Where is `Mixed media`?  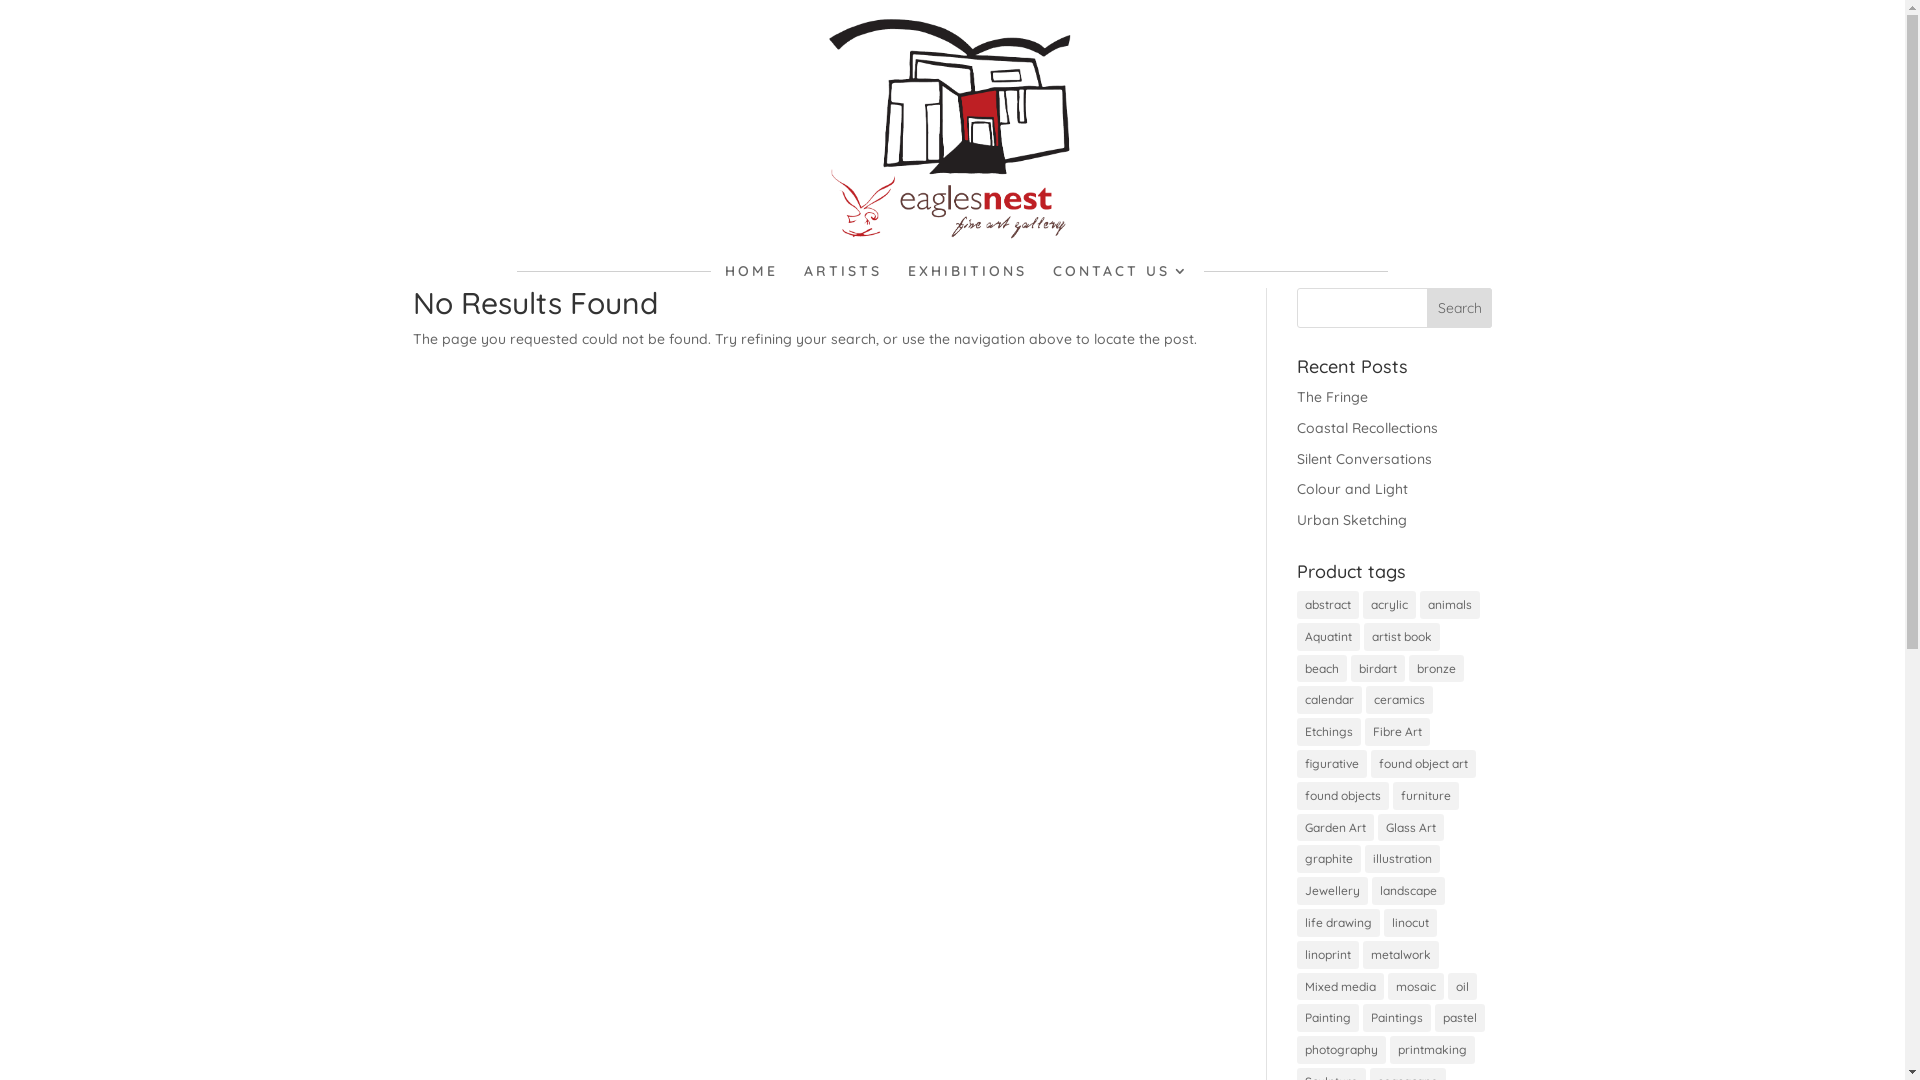
Mixed media is located at coordinates (1340, 987).